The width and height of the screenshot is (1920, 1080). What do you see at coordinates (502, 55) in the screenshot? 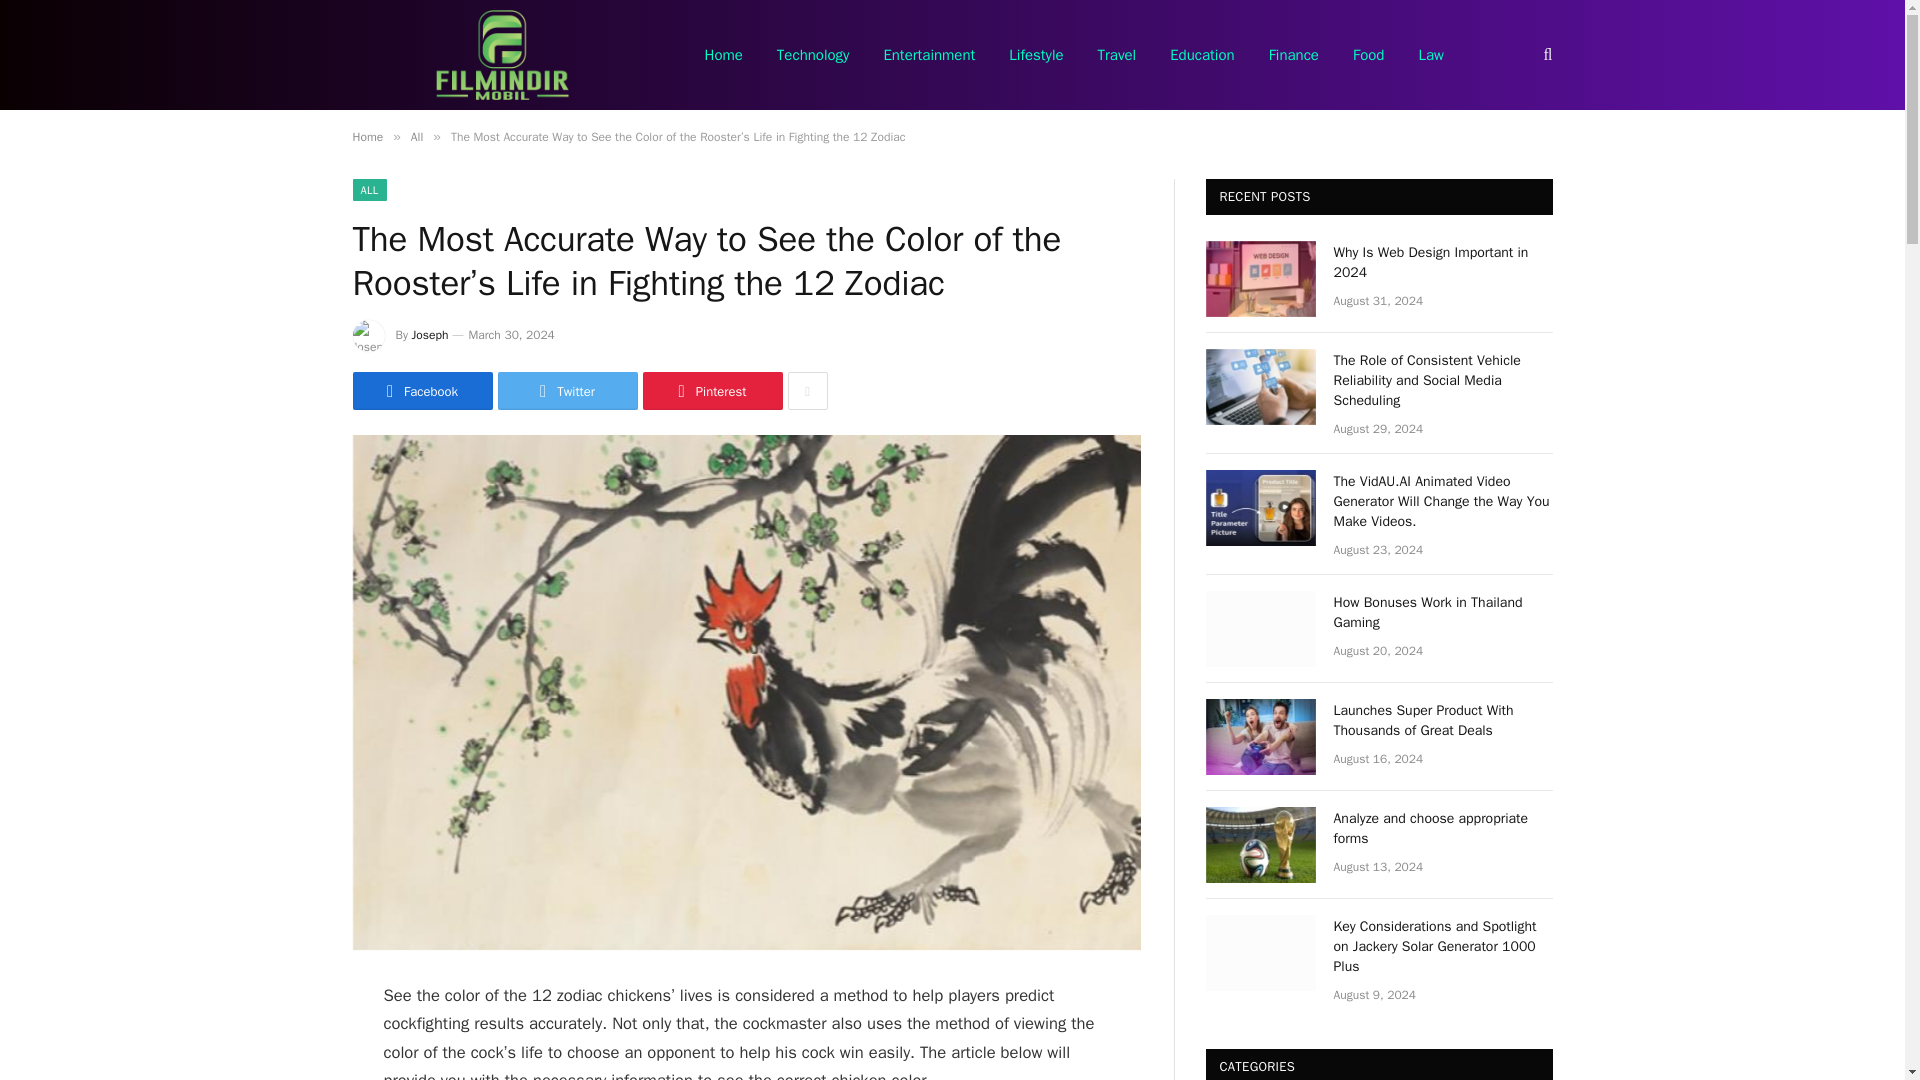
I see `Filmindirmobil.net` at bounding box center [502, 55].